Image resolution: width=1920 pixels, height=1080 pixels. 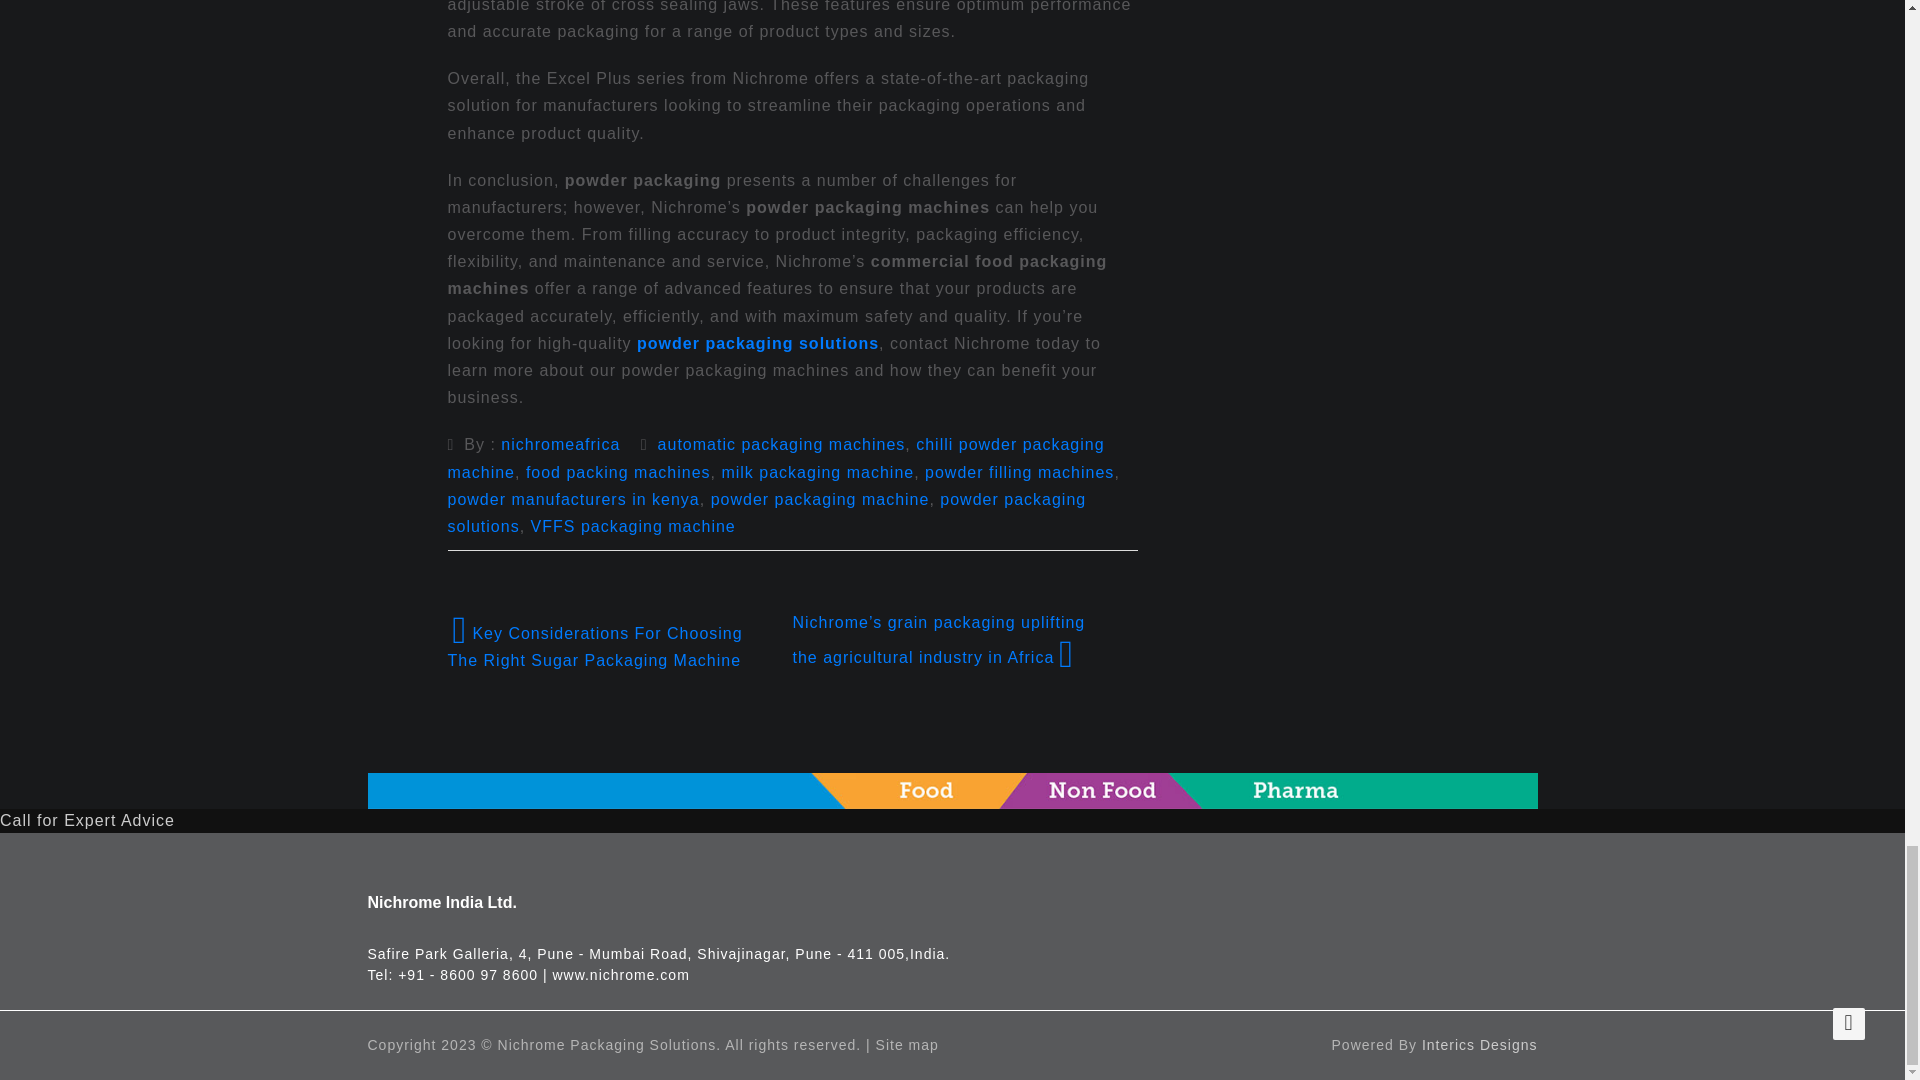 I want to click on VFFS packaging machine, so click(x=633, y=526).